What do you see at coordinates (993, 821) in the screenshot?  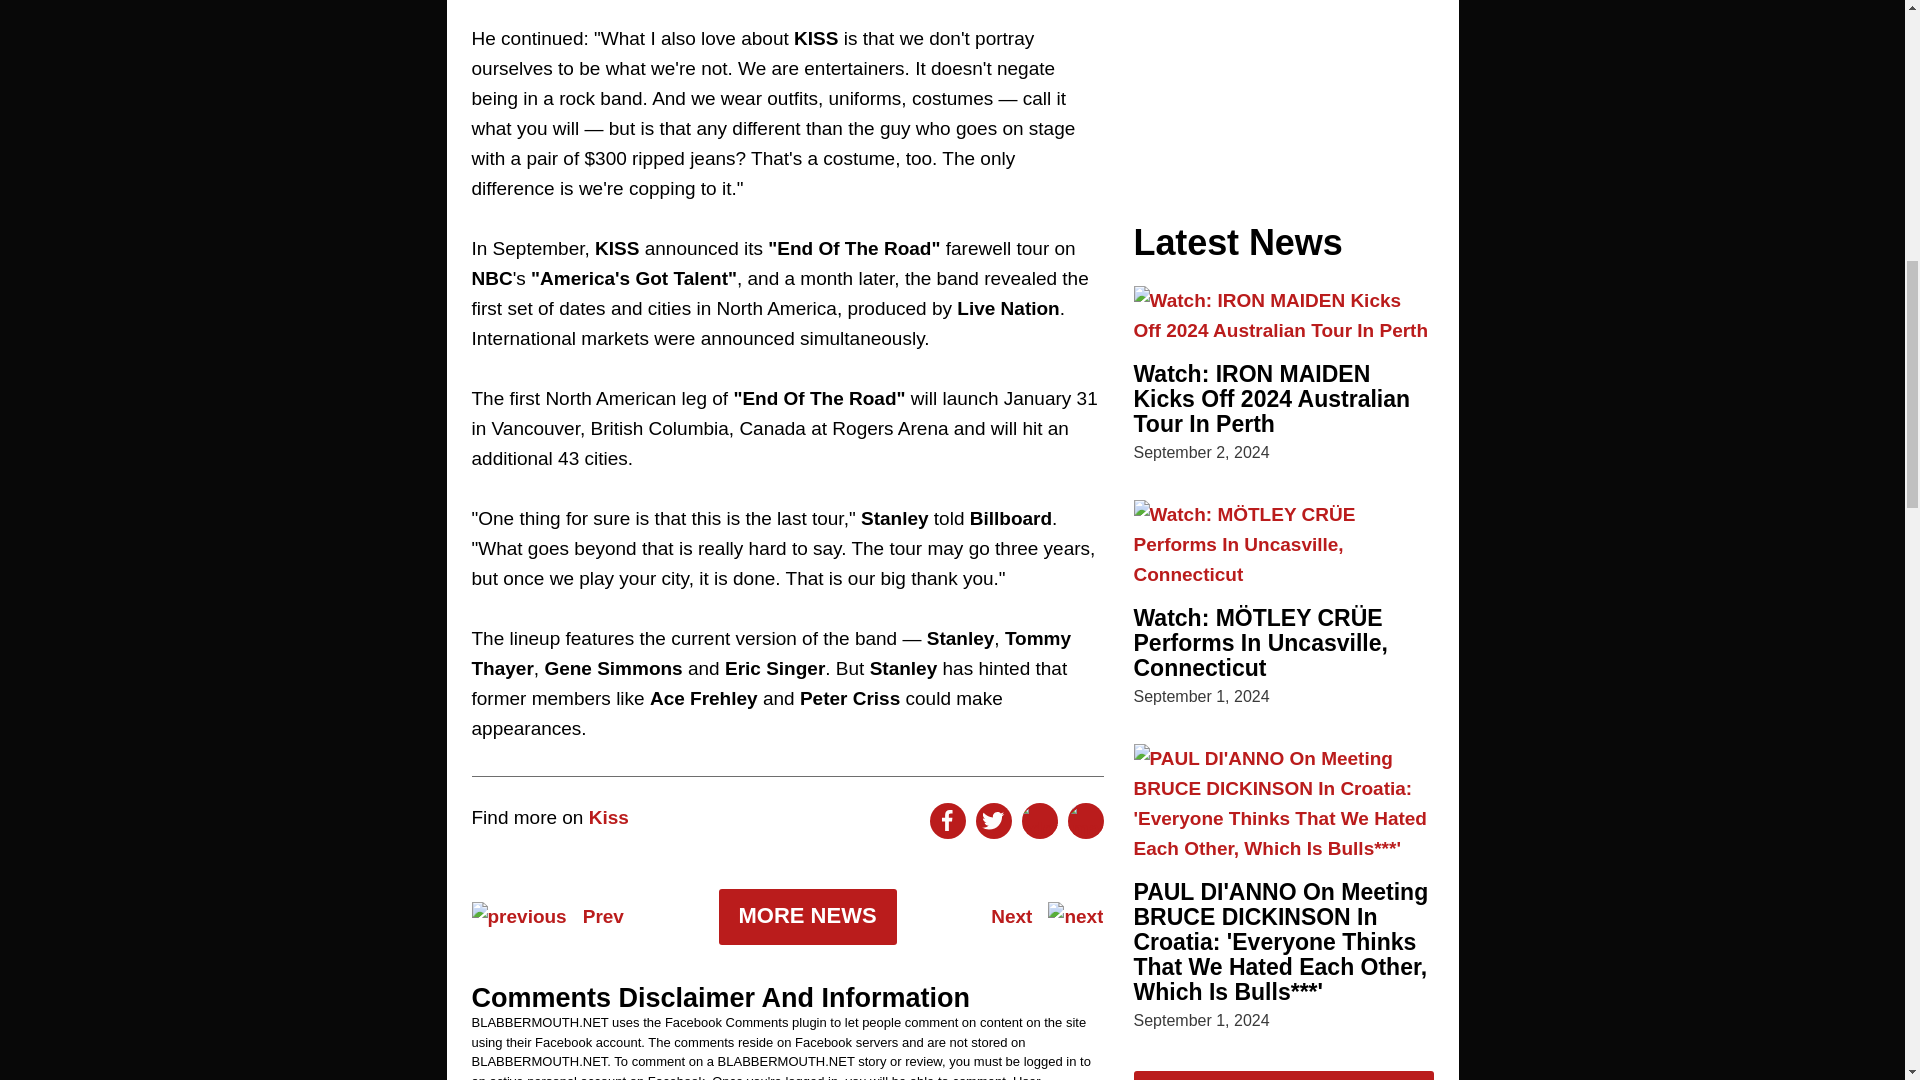 I see `Share On Twitter` at bounding box center [993, 821].